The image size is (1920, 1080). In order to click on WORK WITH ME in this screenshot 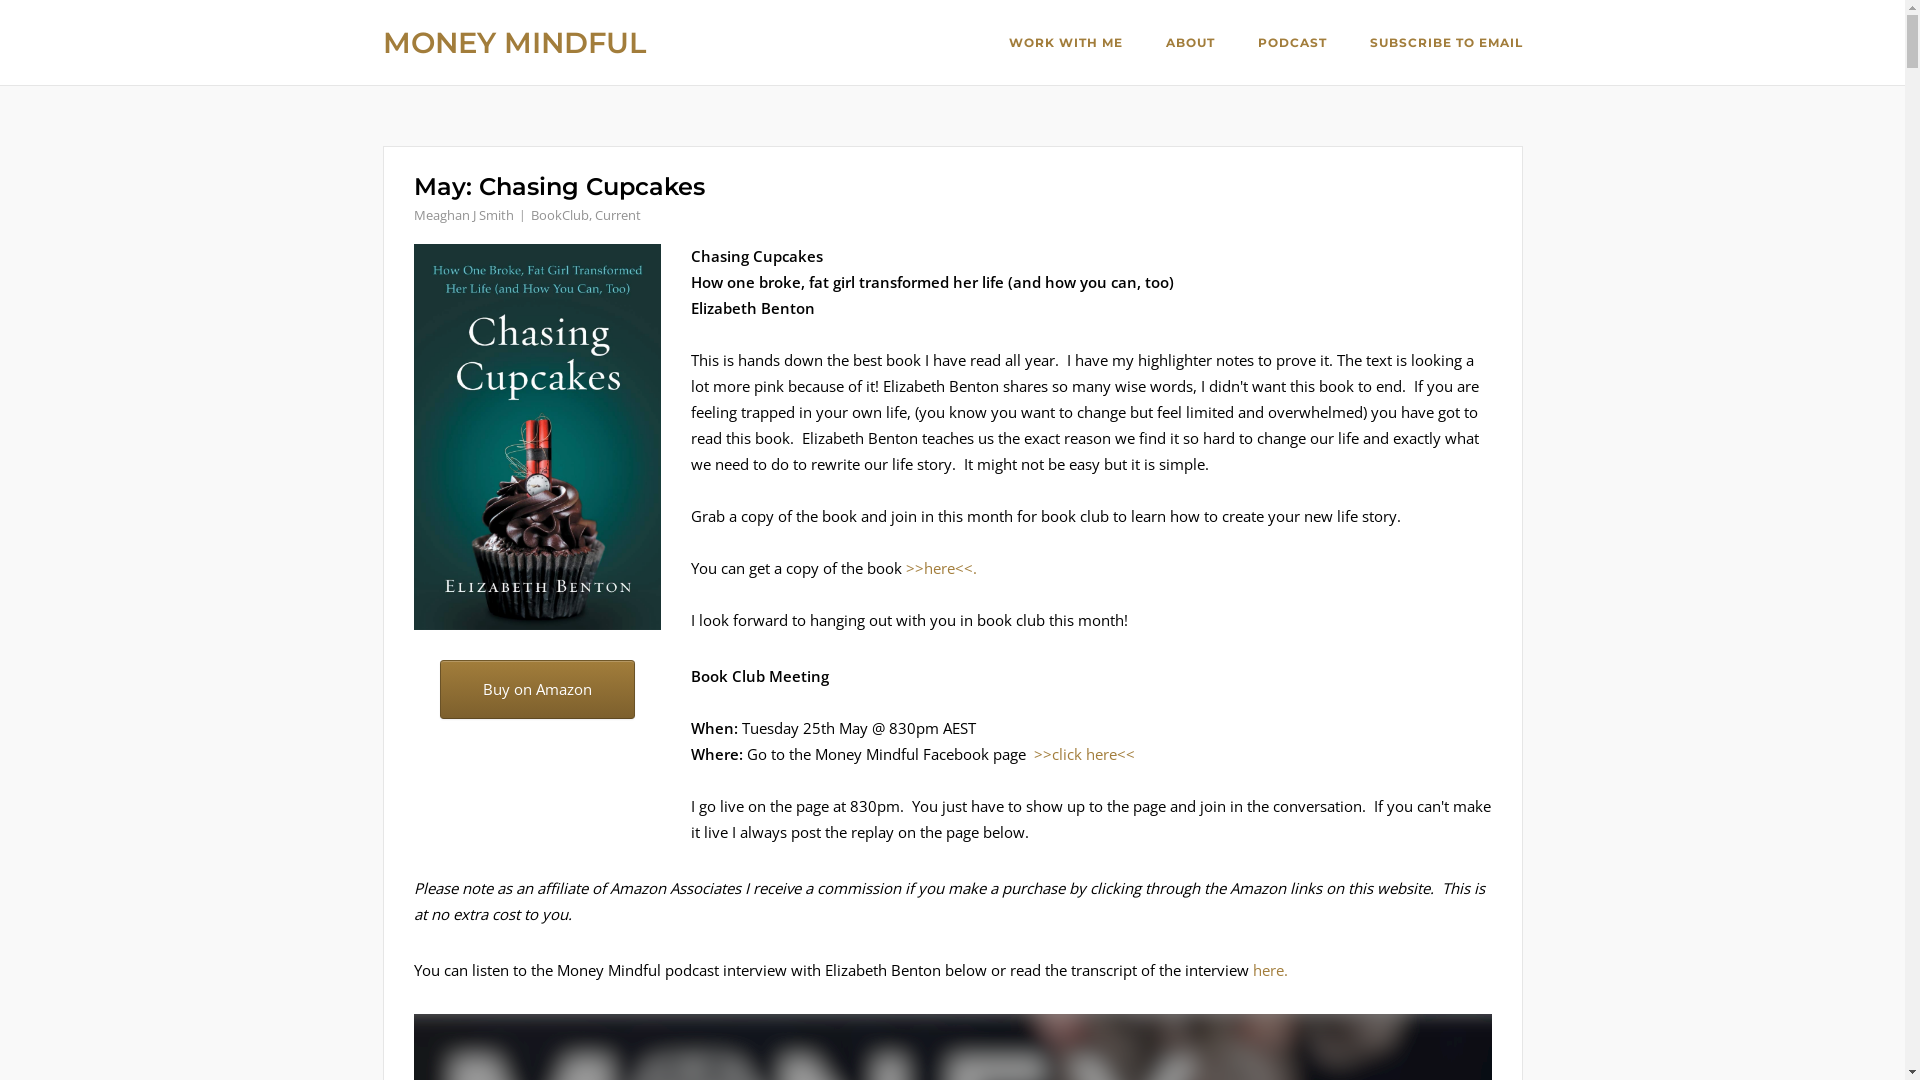, I will do `click(1065, 45)`.